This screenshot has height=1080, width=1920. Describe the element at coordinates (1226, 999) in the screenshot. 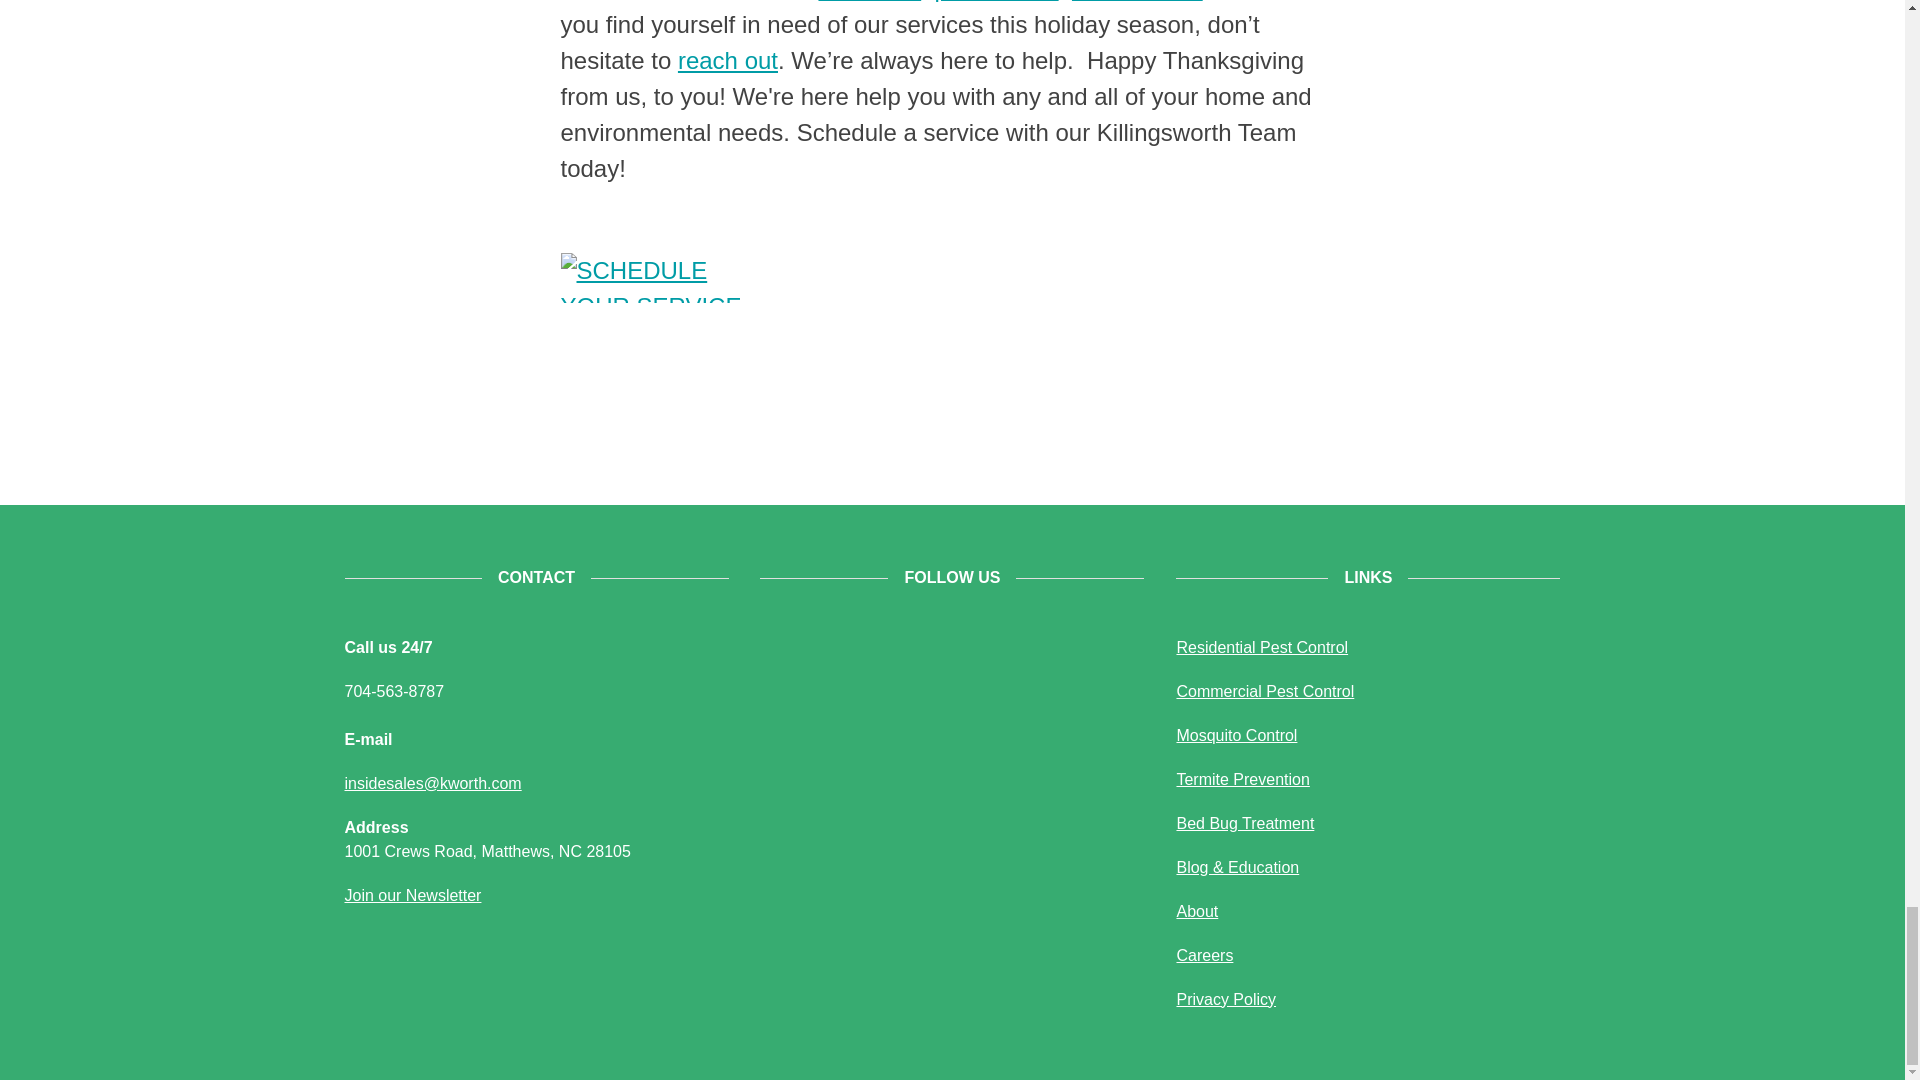

I see `Privacy Policy` at that location.